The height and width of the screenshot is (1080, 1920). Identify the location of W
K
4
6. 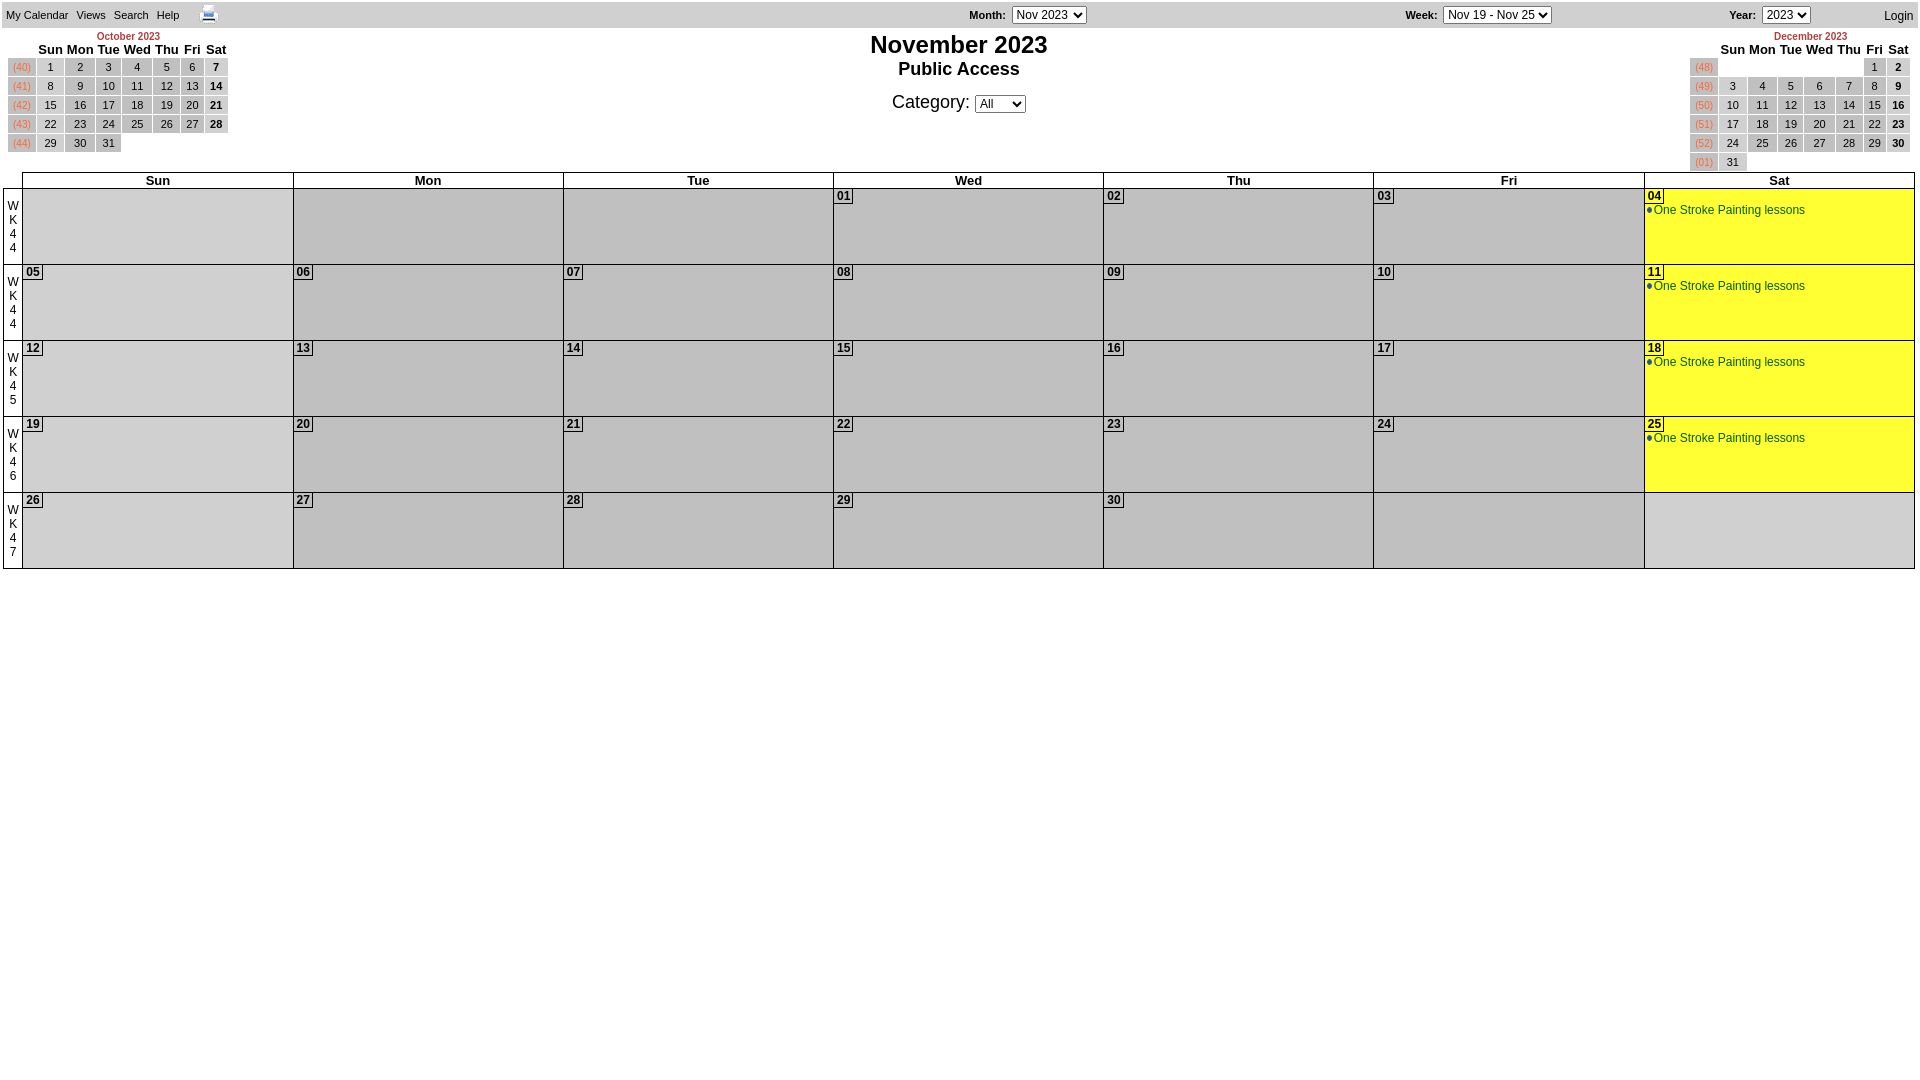
(12, 454).